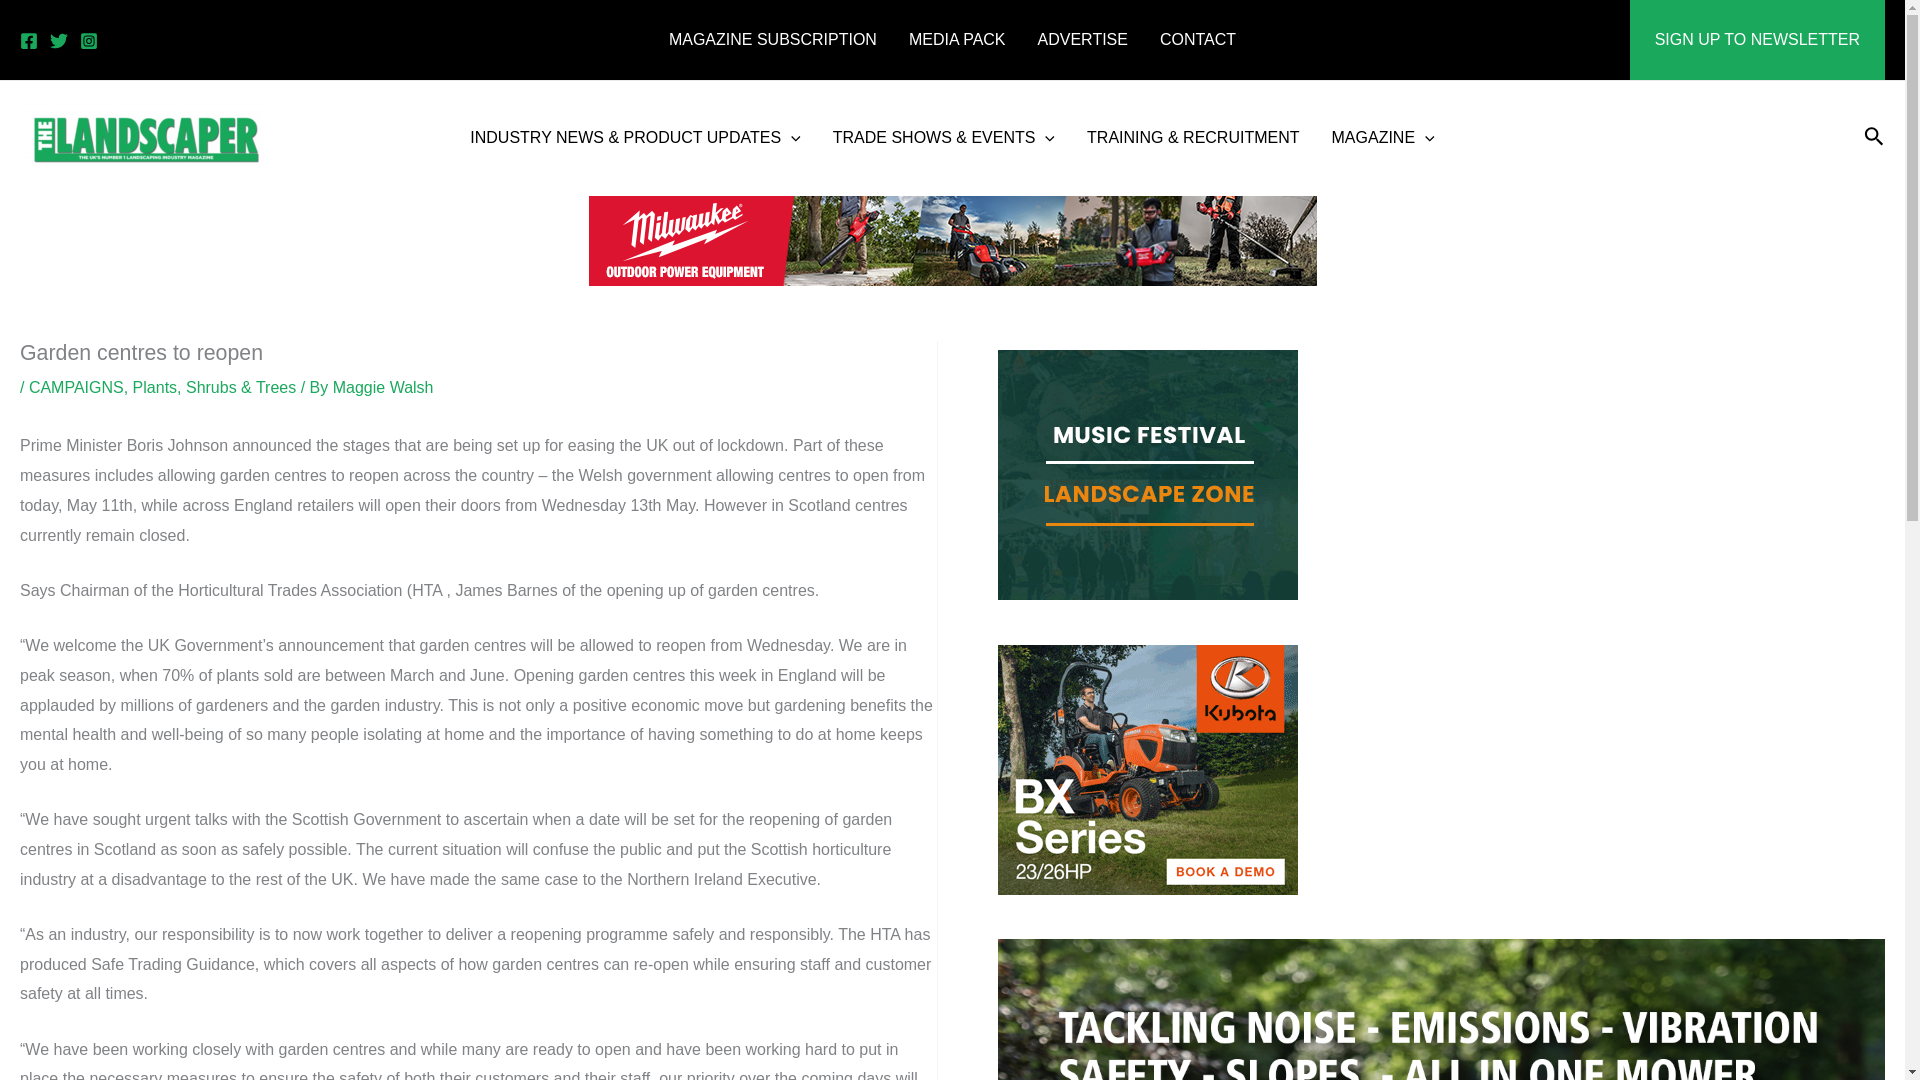 Image resolution: width=1920 pixels, height=1080 pixels. What do you see at coordinates (1198, 40) in the screenshot?
I see `CONTACT` at bounding box center [1198, 40].